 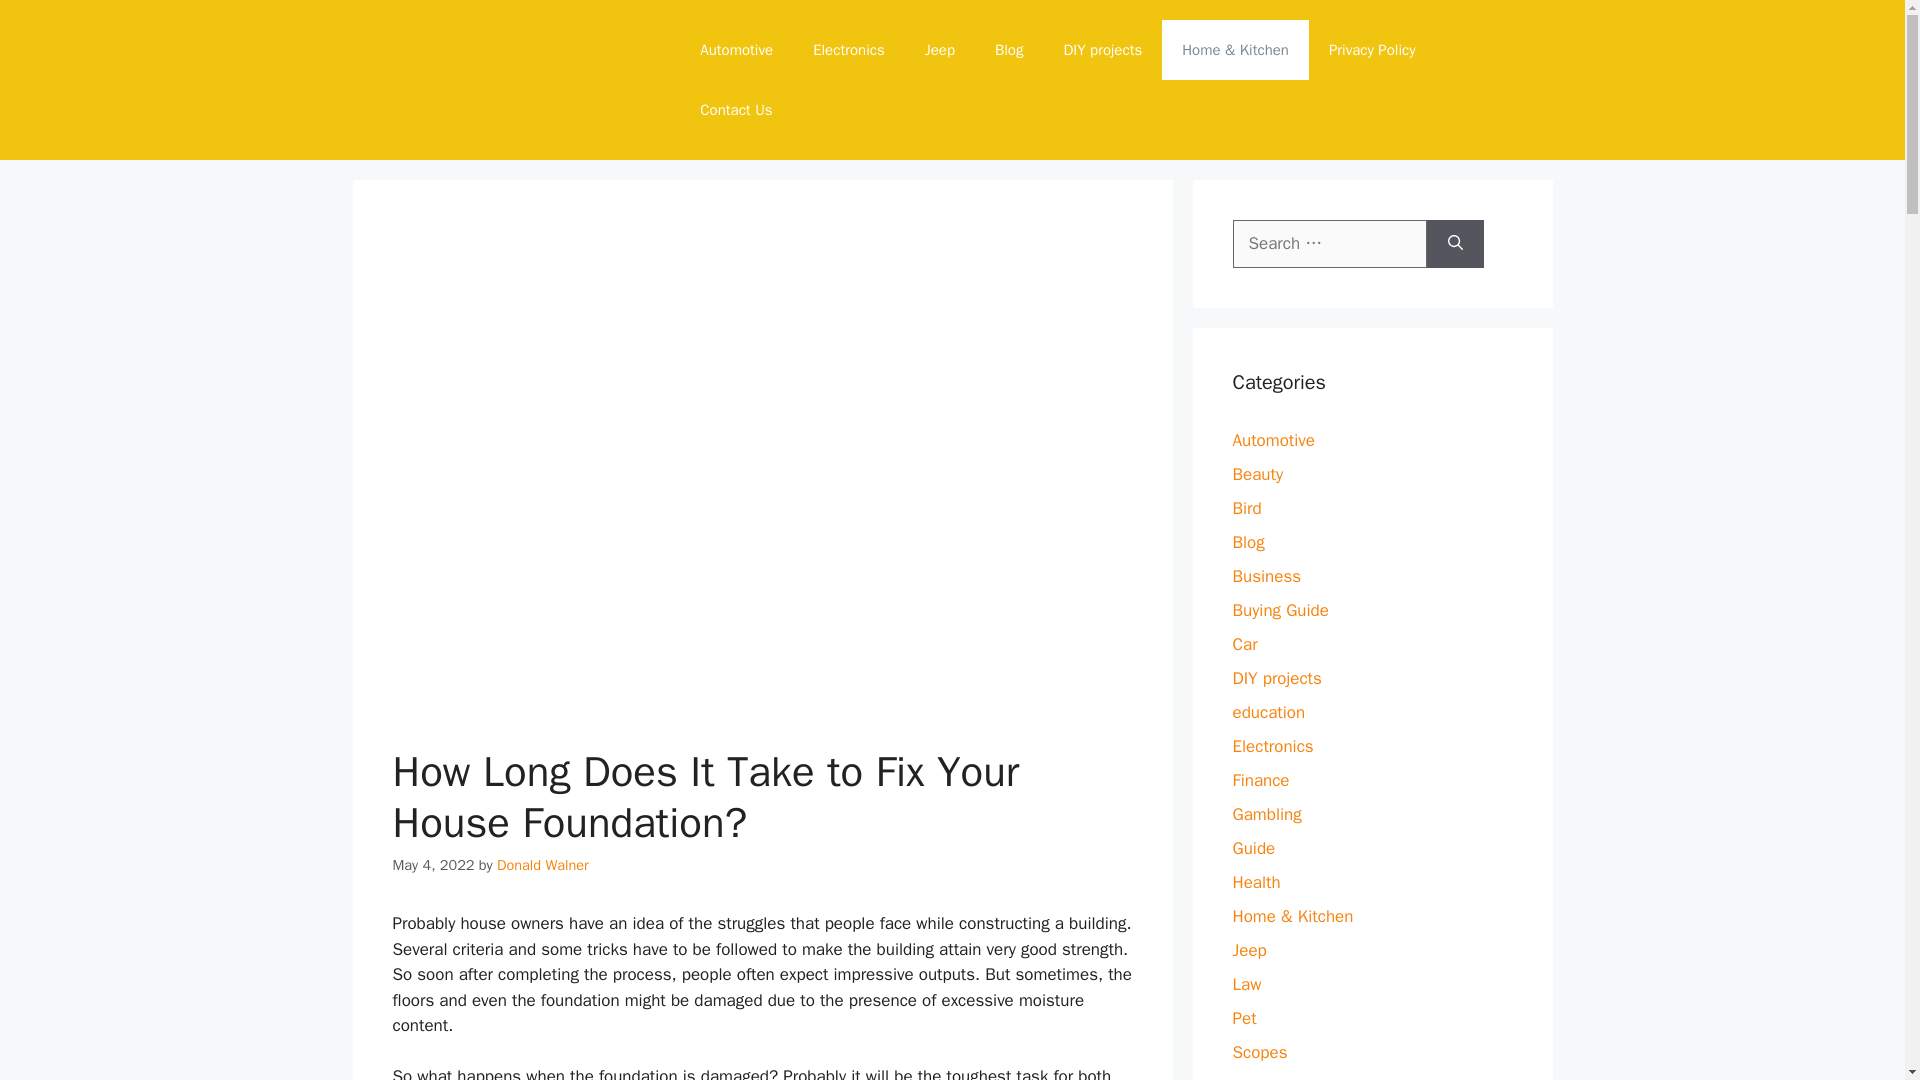 What do you see at coordinates (940, 50) in the screenshot?
I see `Jeep` at bounding box center [940, 50].